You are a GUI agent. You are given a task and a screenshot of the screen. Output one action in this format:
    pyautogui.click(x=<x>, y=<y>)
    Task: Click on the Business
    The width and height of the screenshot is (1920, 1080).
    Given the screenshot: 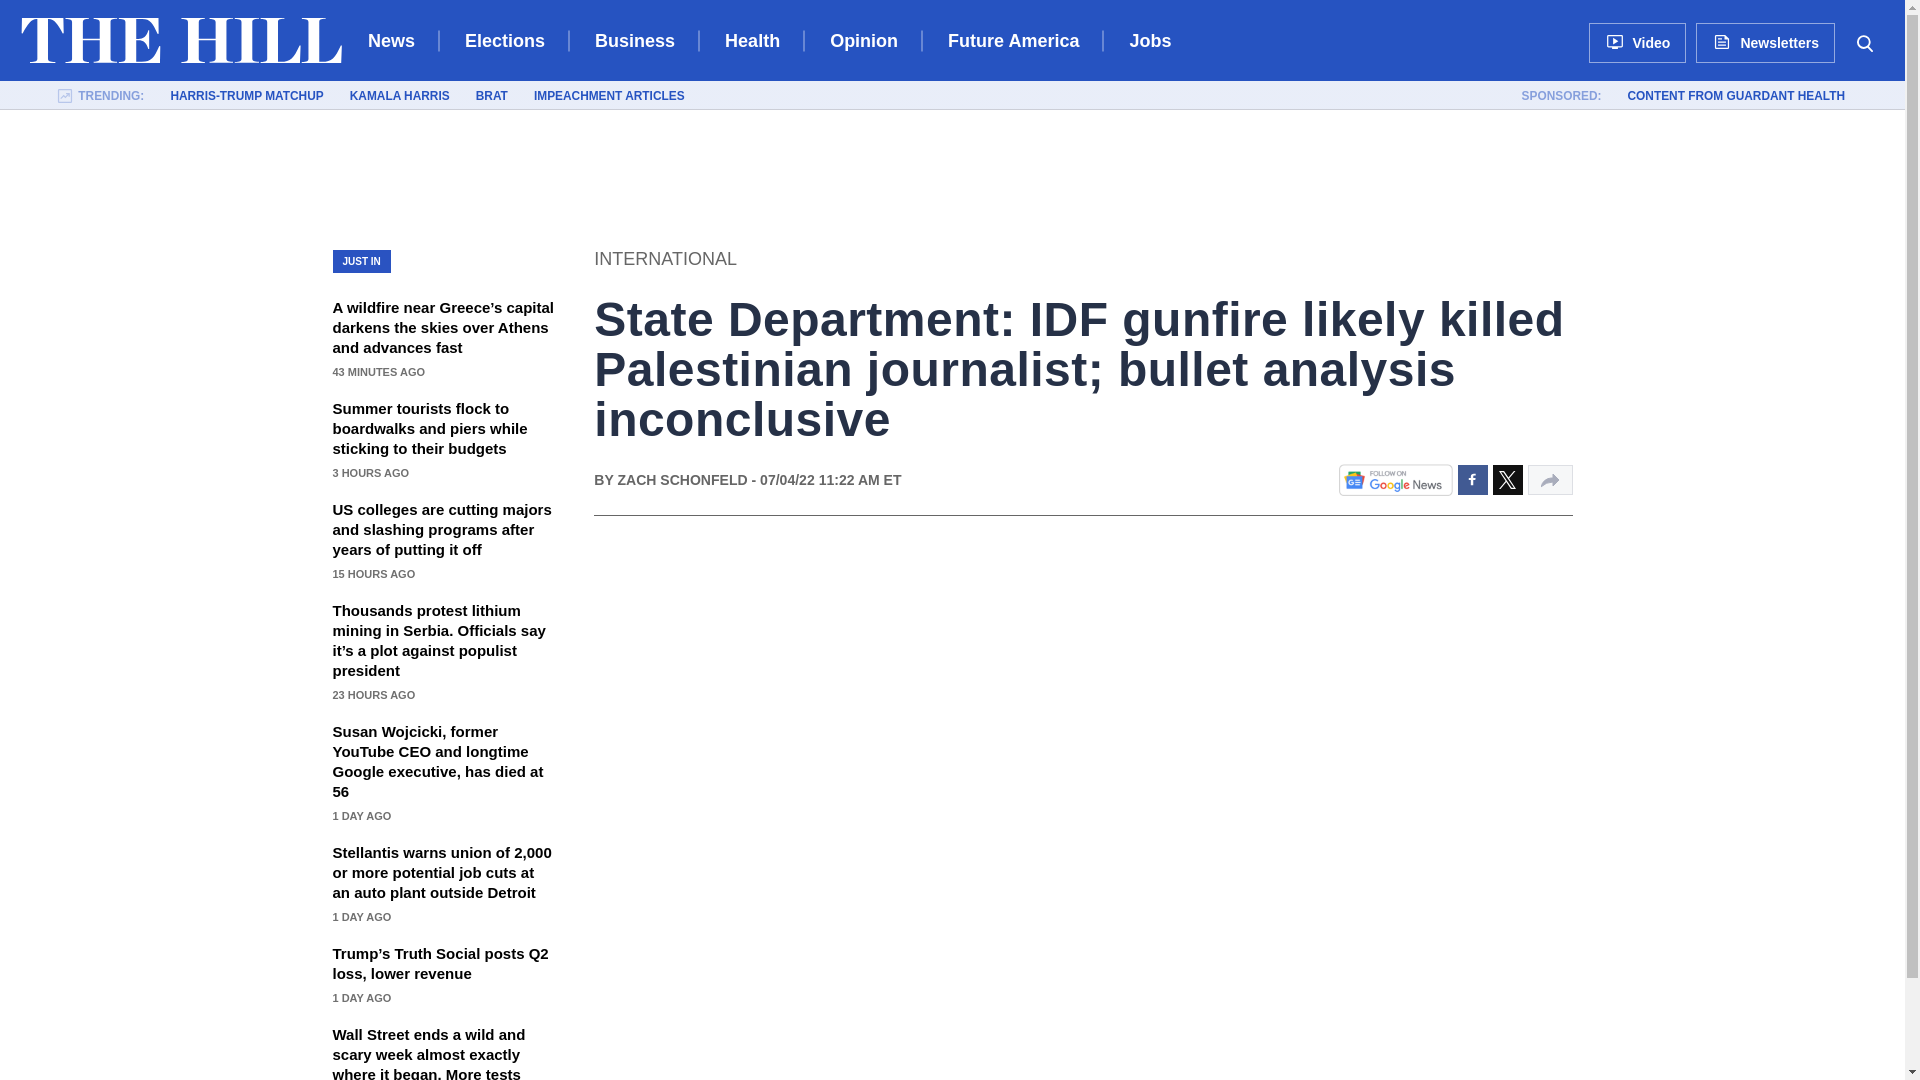 What is the action you would take?
    pyautogui.click(x=635, y=40)
    